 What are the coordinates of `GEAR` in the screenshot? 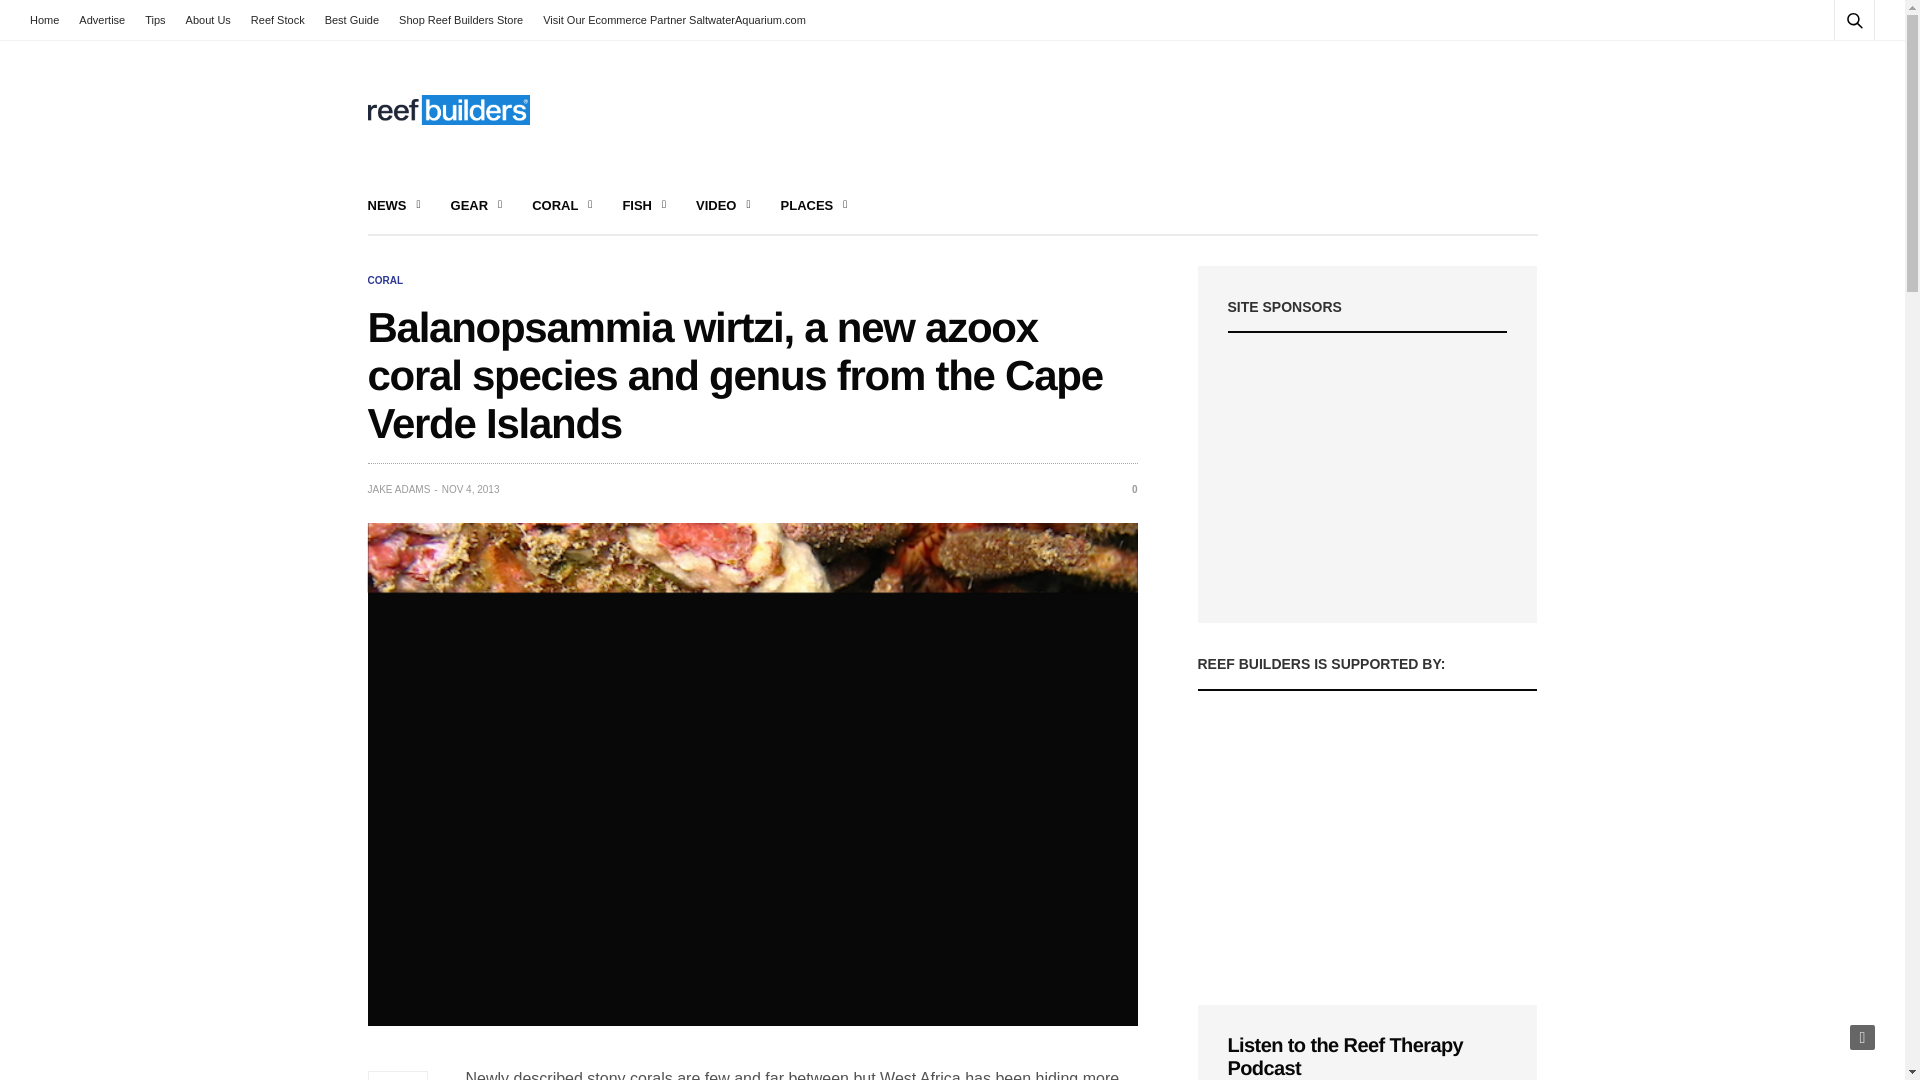 It's located at (477, 206).